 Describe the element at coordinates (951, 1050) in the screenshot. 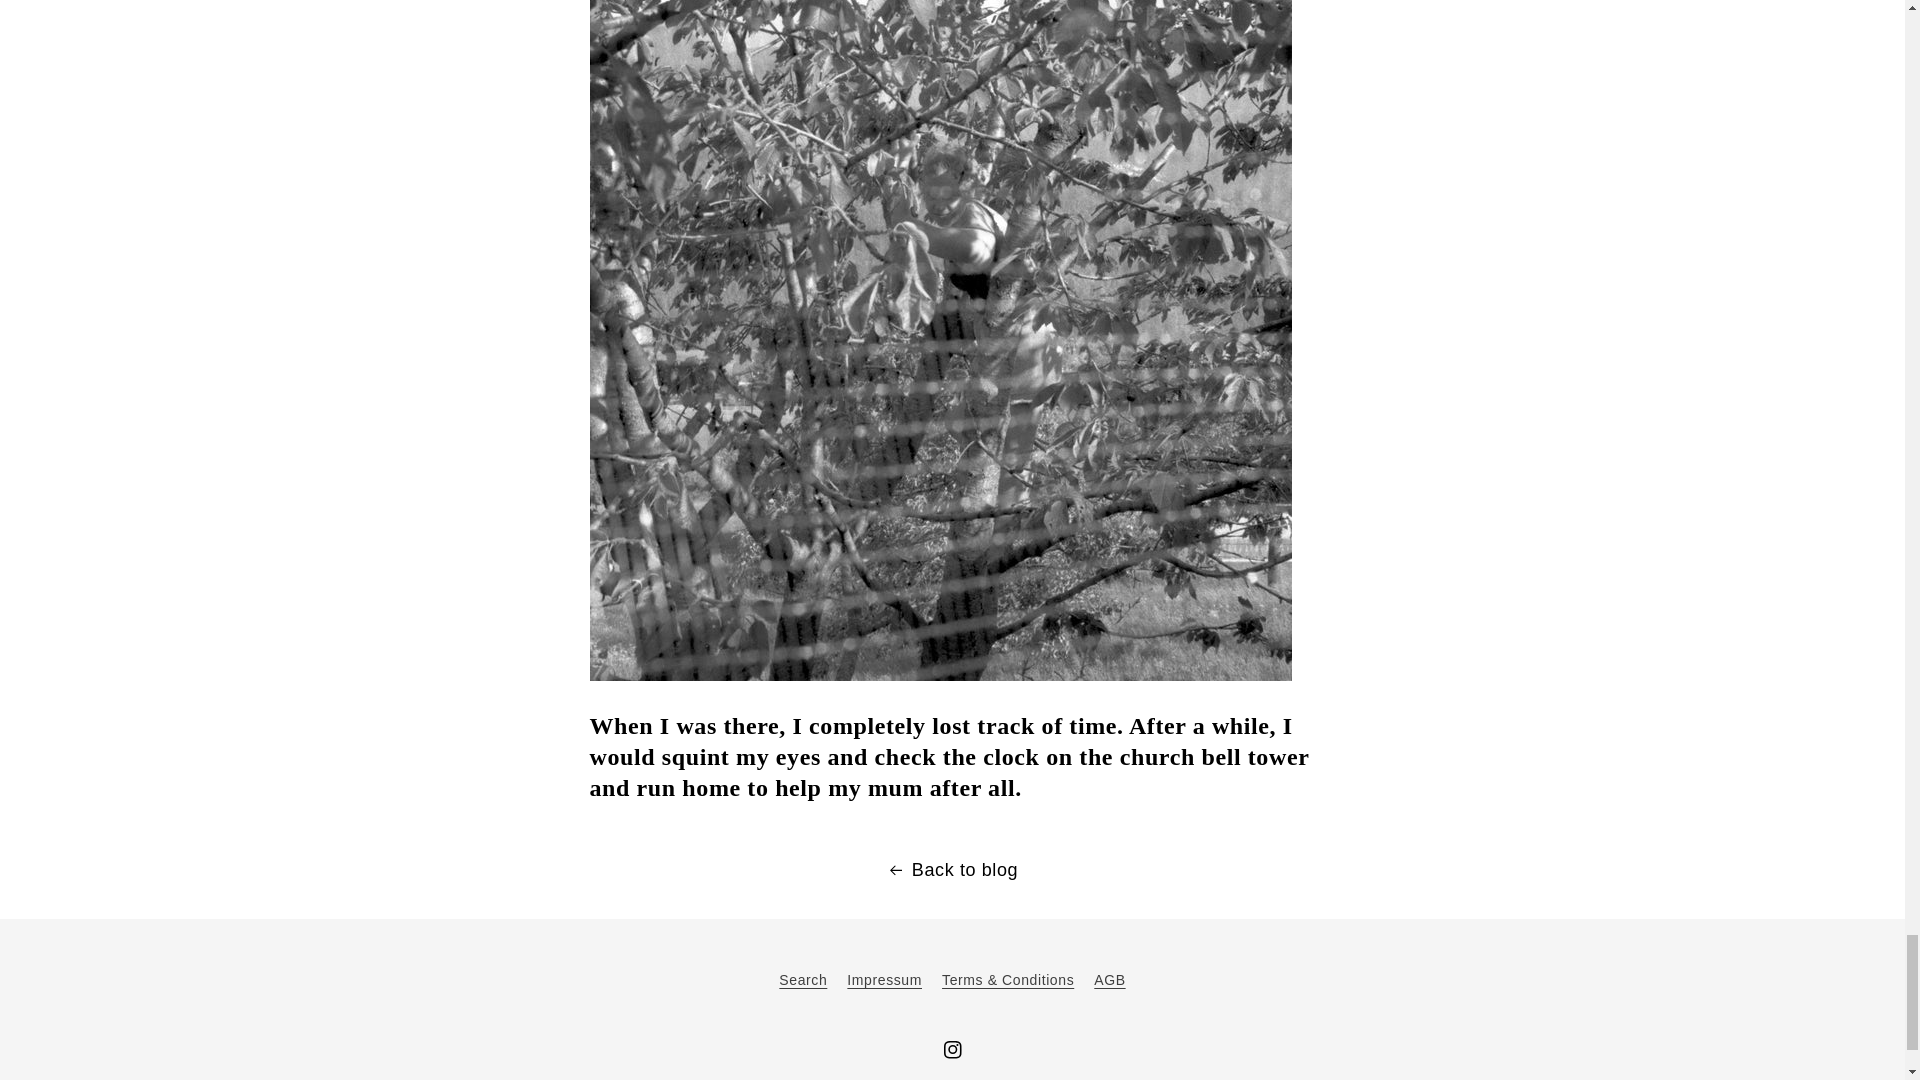

I see `Instagram` at that location.